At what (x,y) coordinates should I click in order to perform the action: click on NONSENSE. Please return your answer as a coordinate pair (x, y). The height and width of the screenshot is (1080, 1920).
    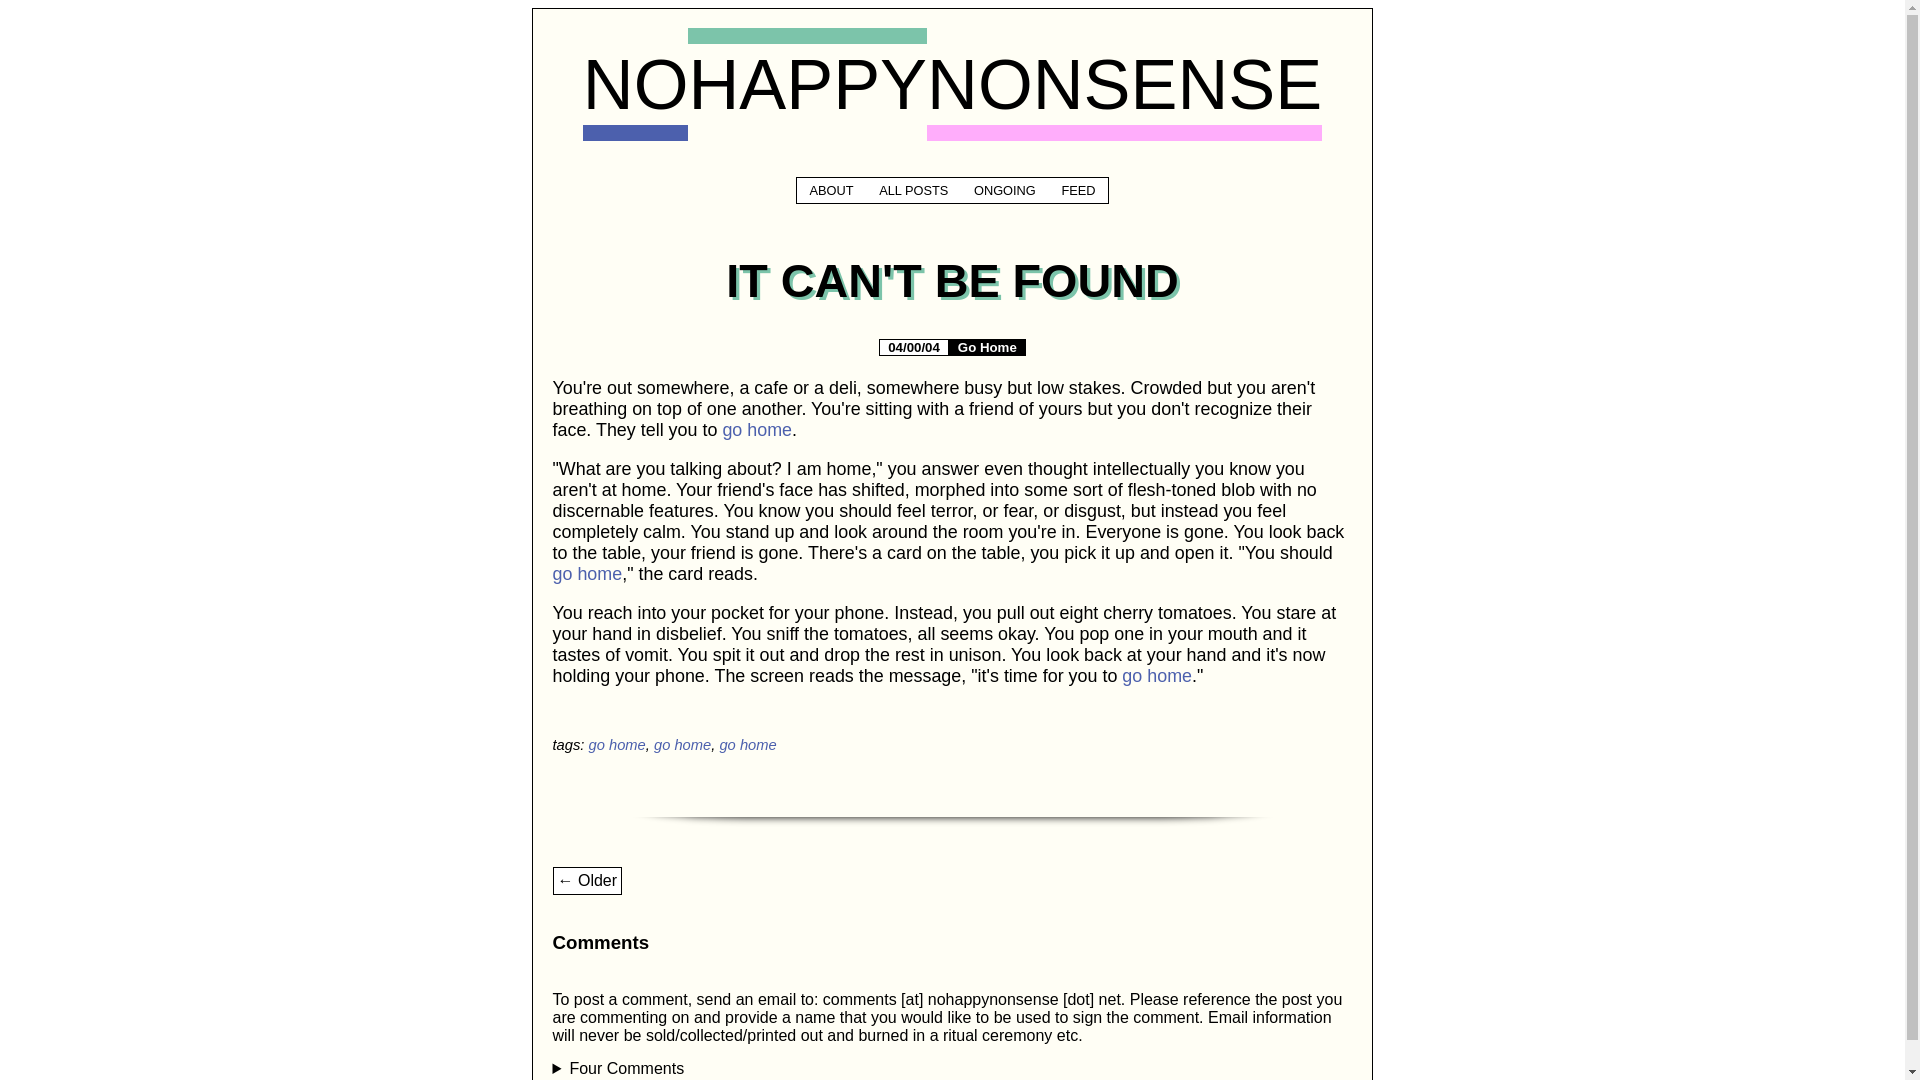
    Looking at the image, I should click on (1124, 84).